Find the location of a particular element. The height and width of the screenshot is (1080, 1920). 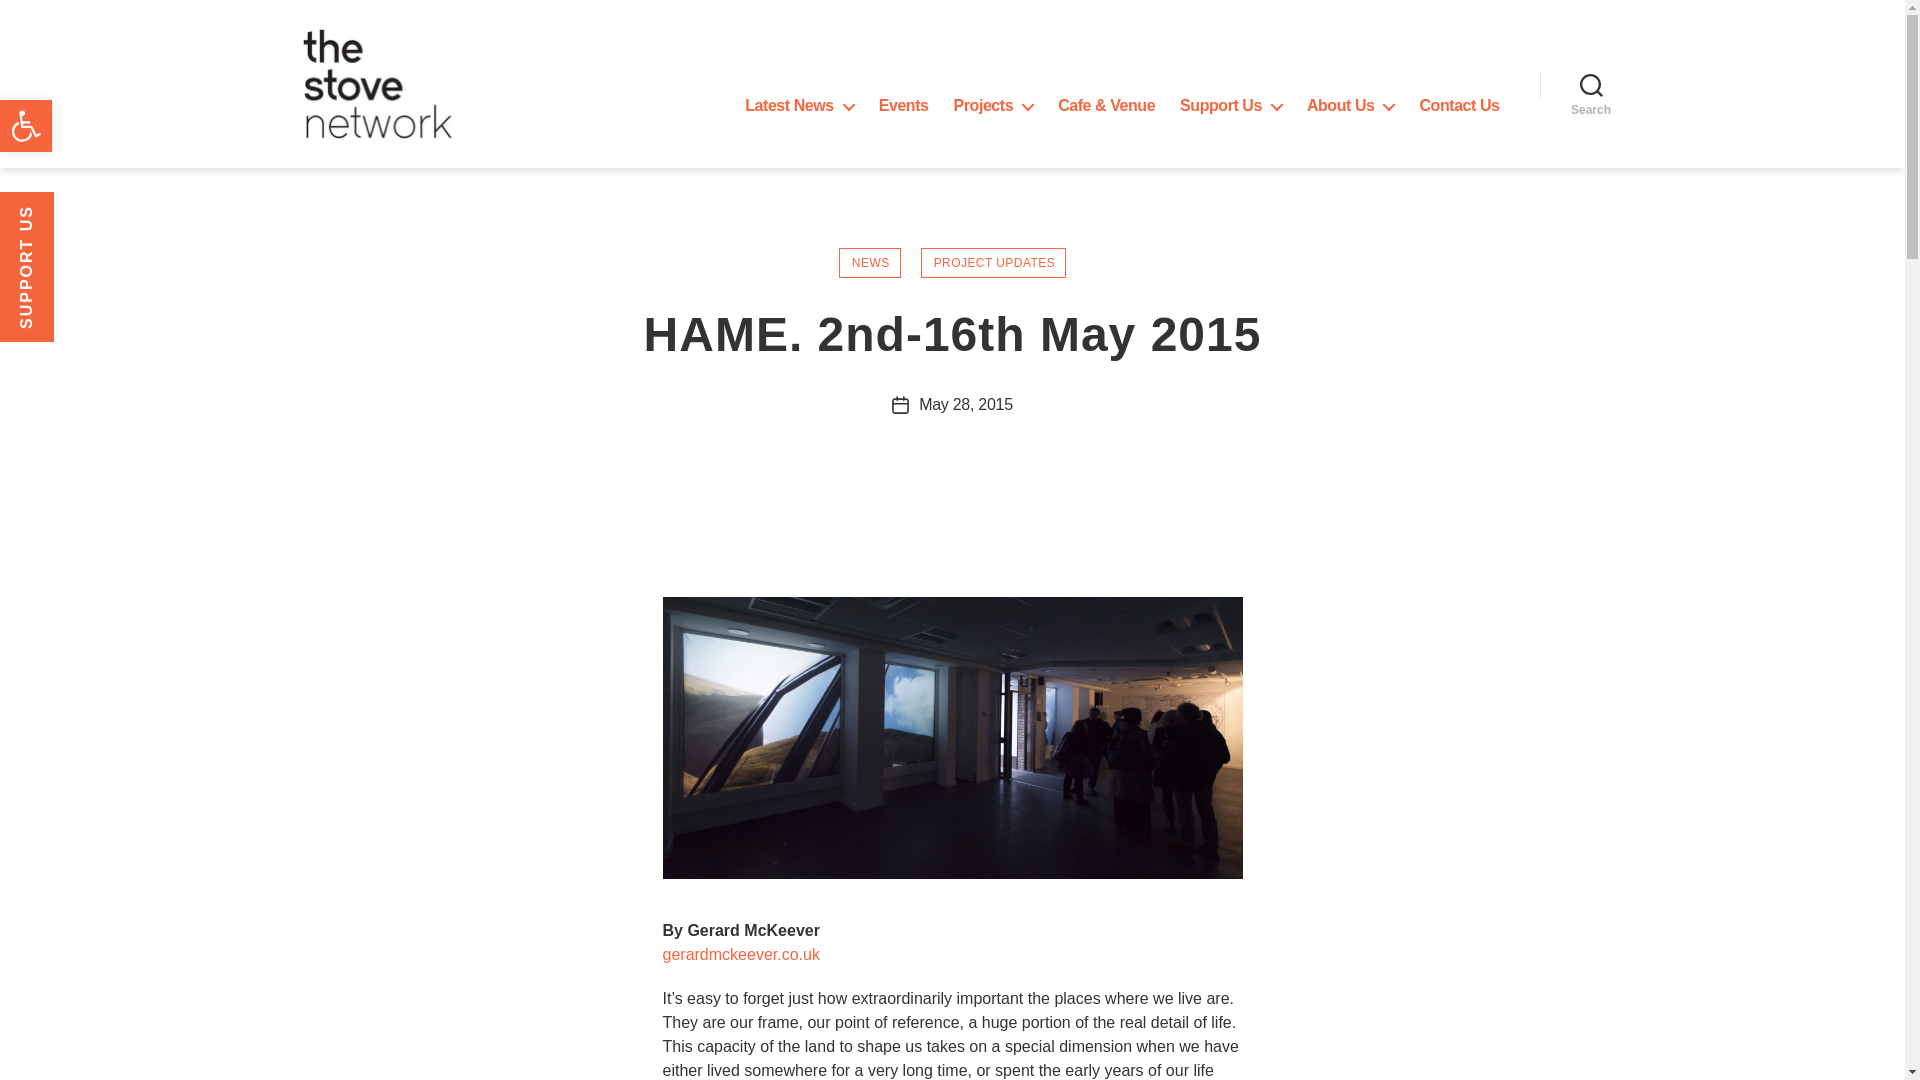

Open toolbar is located at coordinates (26, 126).